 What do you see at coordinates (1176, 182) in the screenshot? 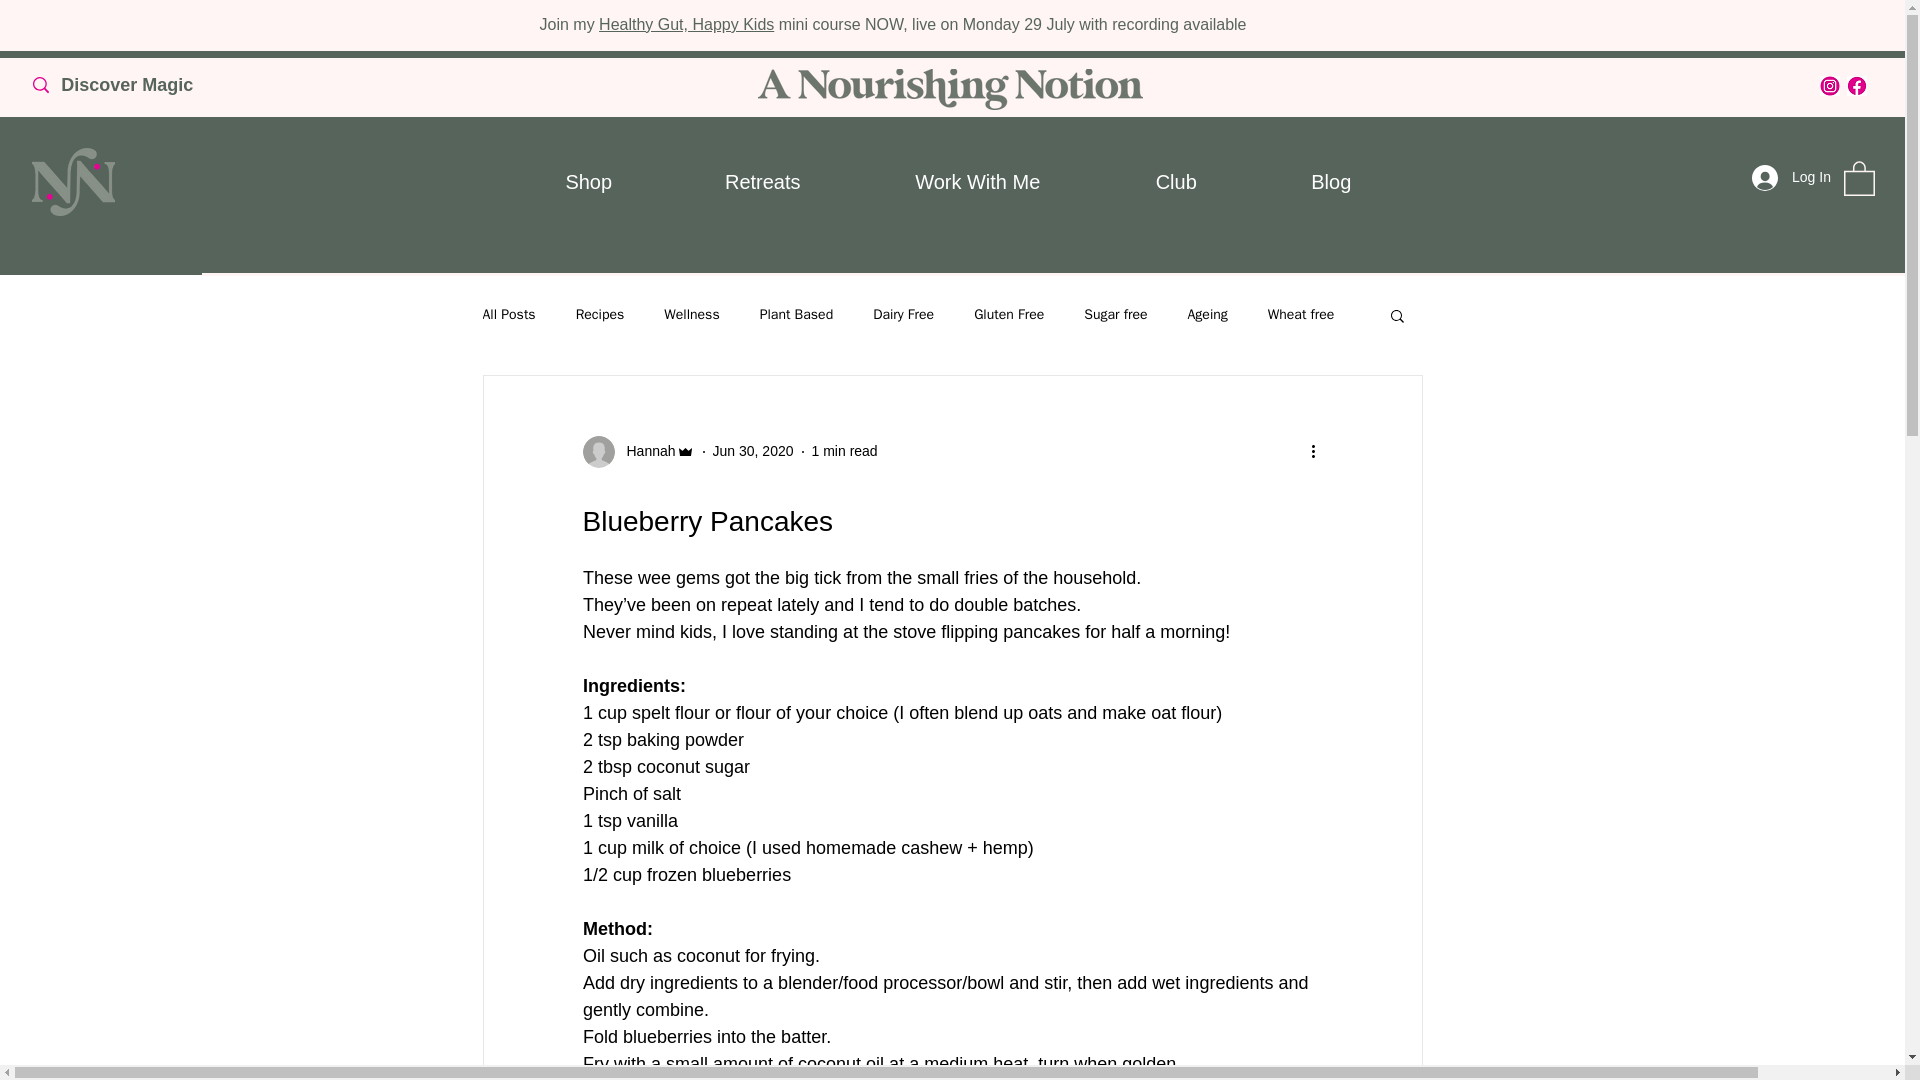
I see `Club` at bounding box center [1176, 182].